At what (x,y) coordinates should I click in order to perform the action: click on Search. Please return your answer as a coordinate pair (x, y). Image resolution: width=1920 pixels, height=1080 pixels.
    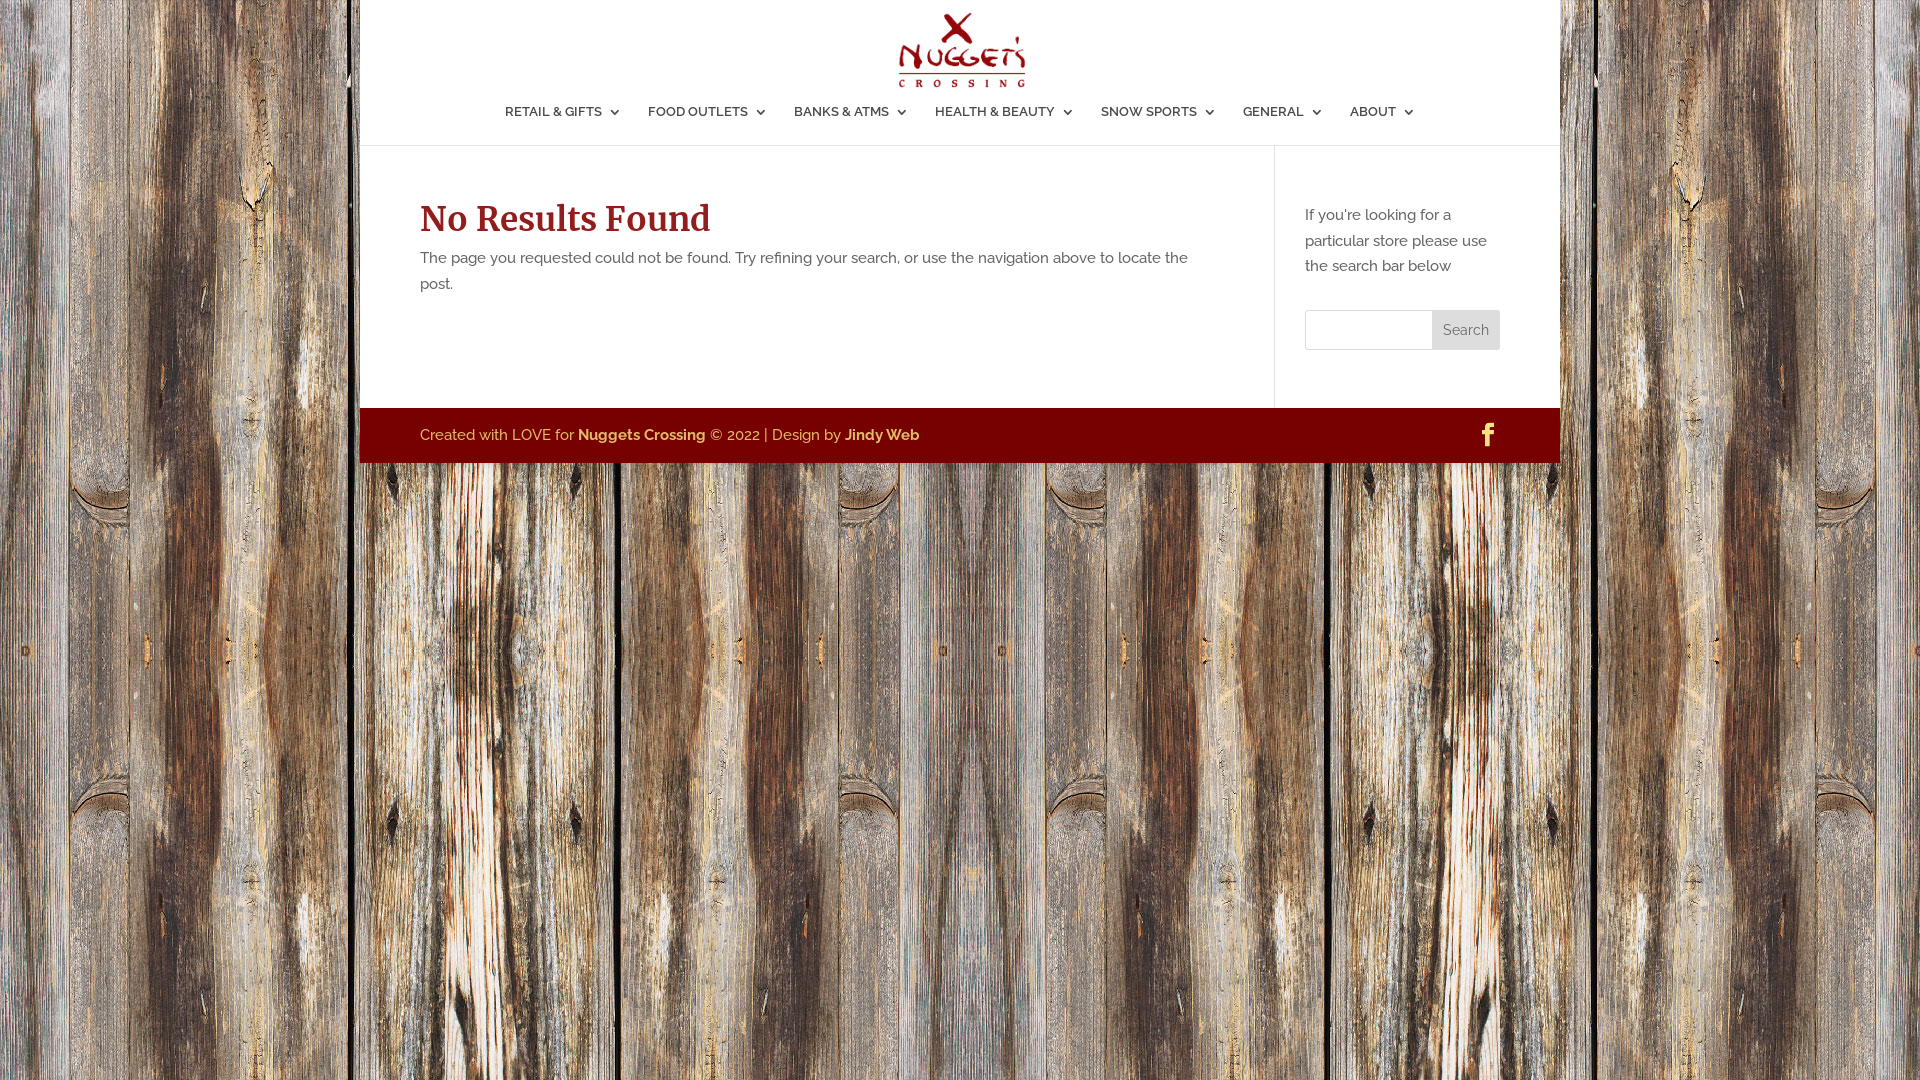
    Looking at the image, I should click on (1466, 330).